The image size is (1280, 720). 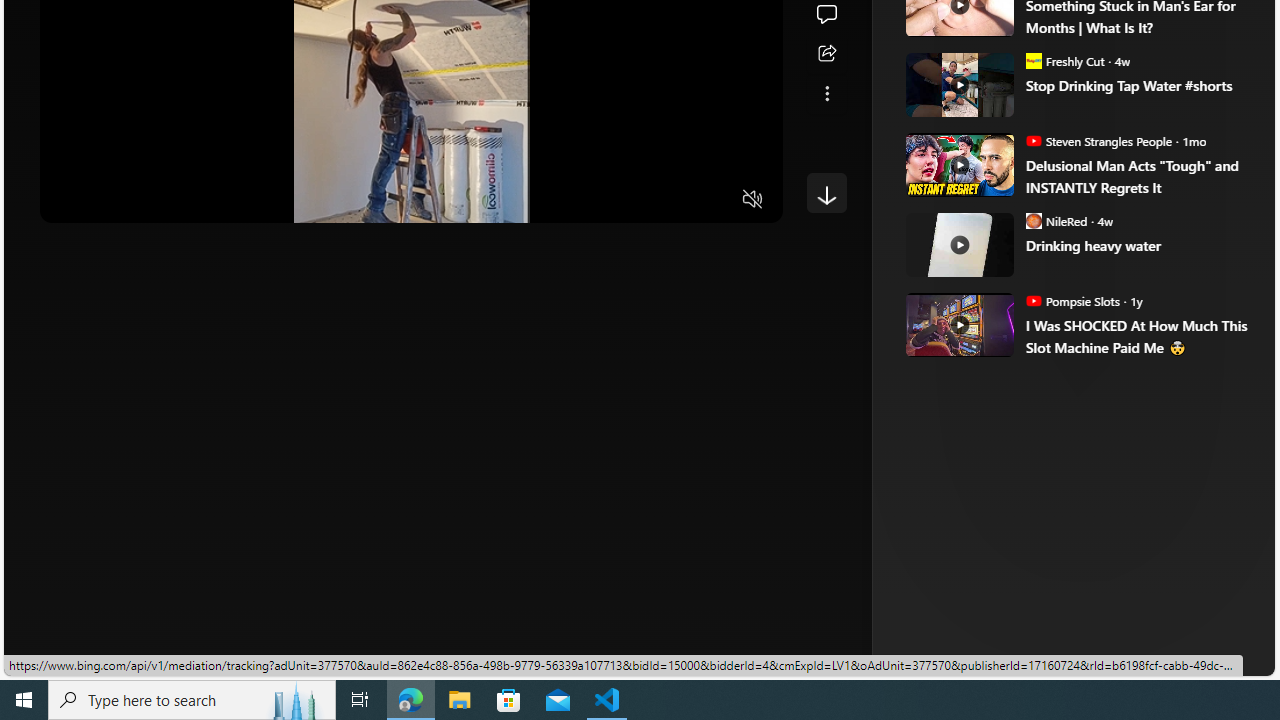 What do you see at coordinates (958, 244) in the screenshot?
I see `Drinking heavy water` at bounding box center [958, 244].